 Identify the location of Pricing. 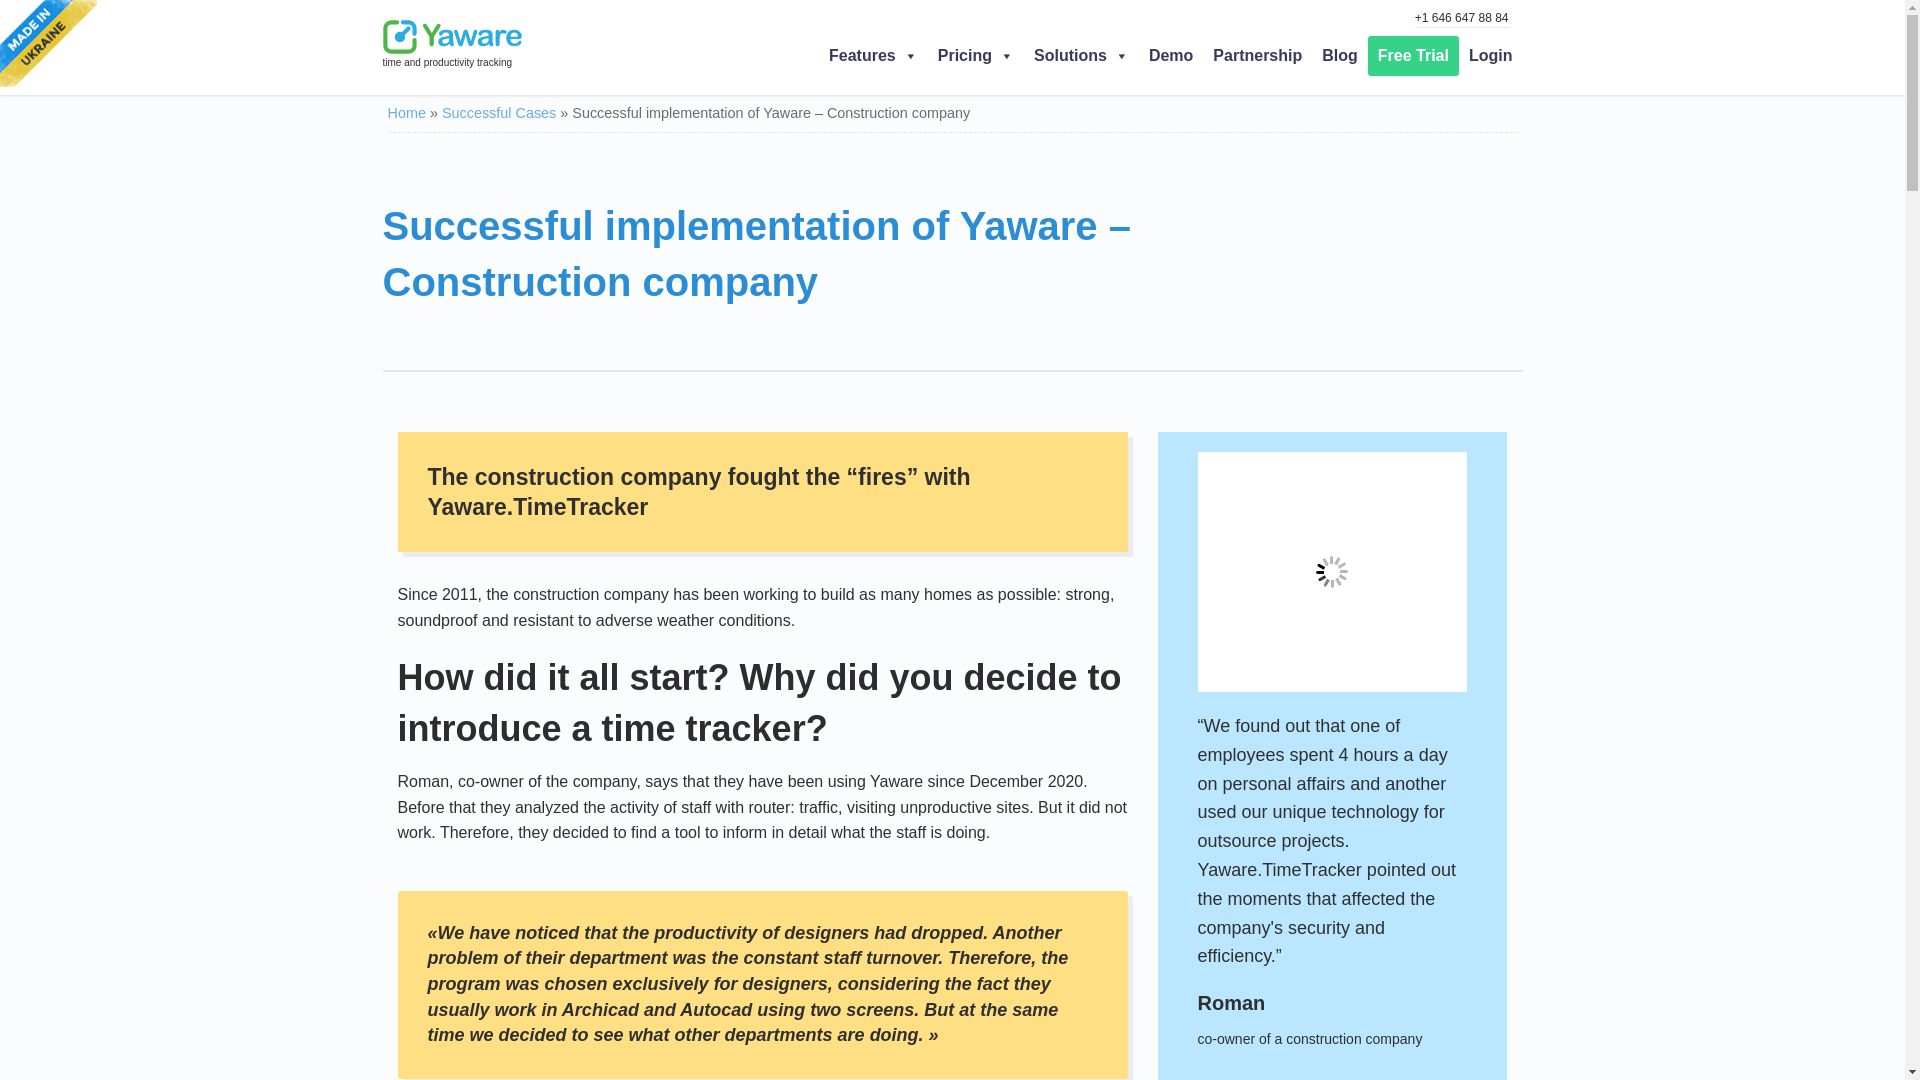
(975, 55).